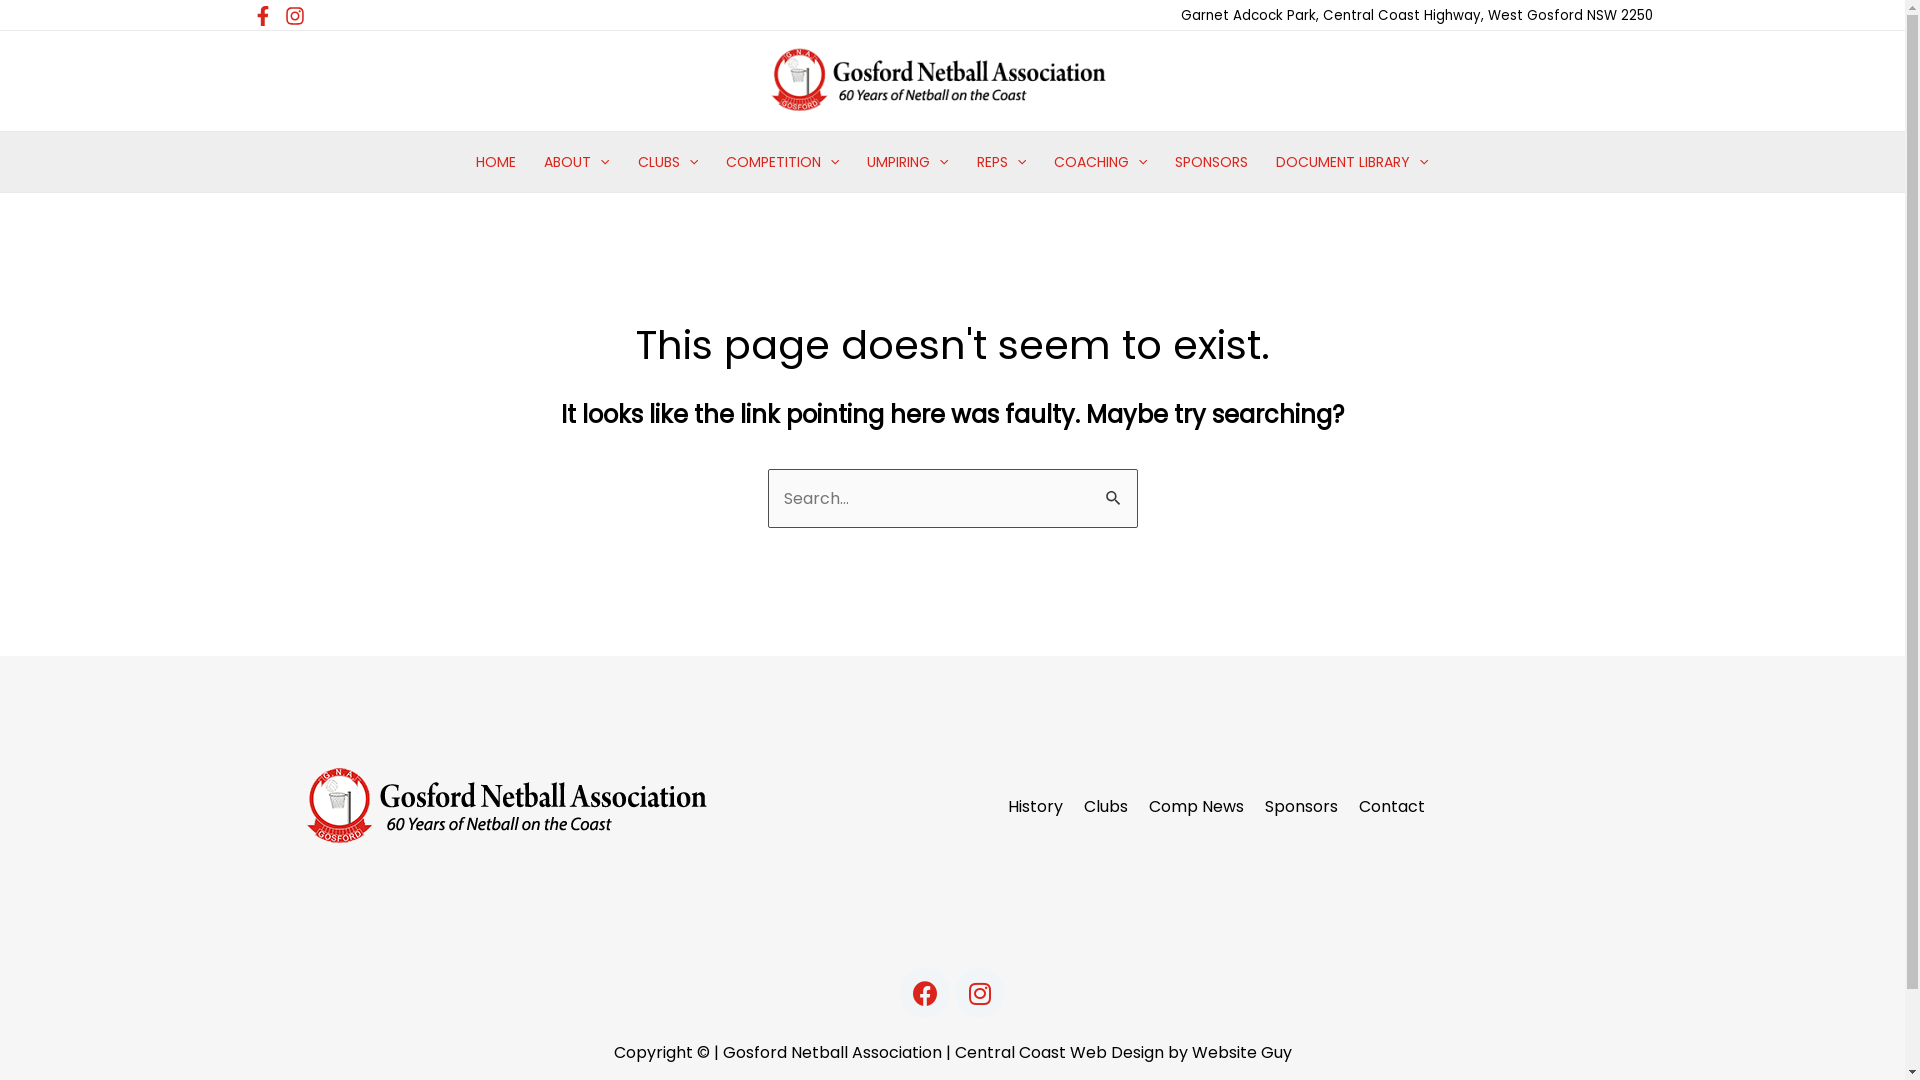 Image resolution: width=1920 pixels, height=1080 pixels. What do you see at coordinates (925, 992) in the screenshot?
I see `Facebook` at bounding box center [925, 992].